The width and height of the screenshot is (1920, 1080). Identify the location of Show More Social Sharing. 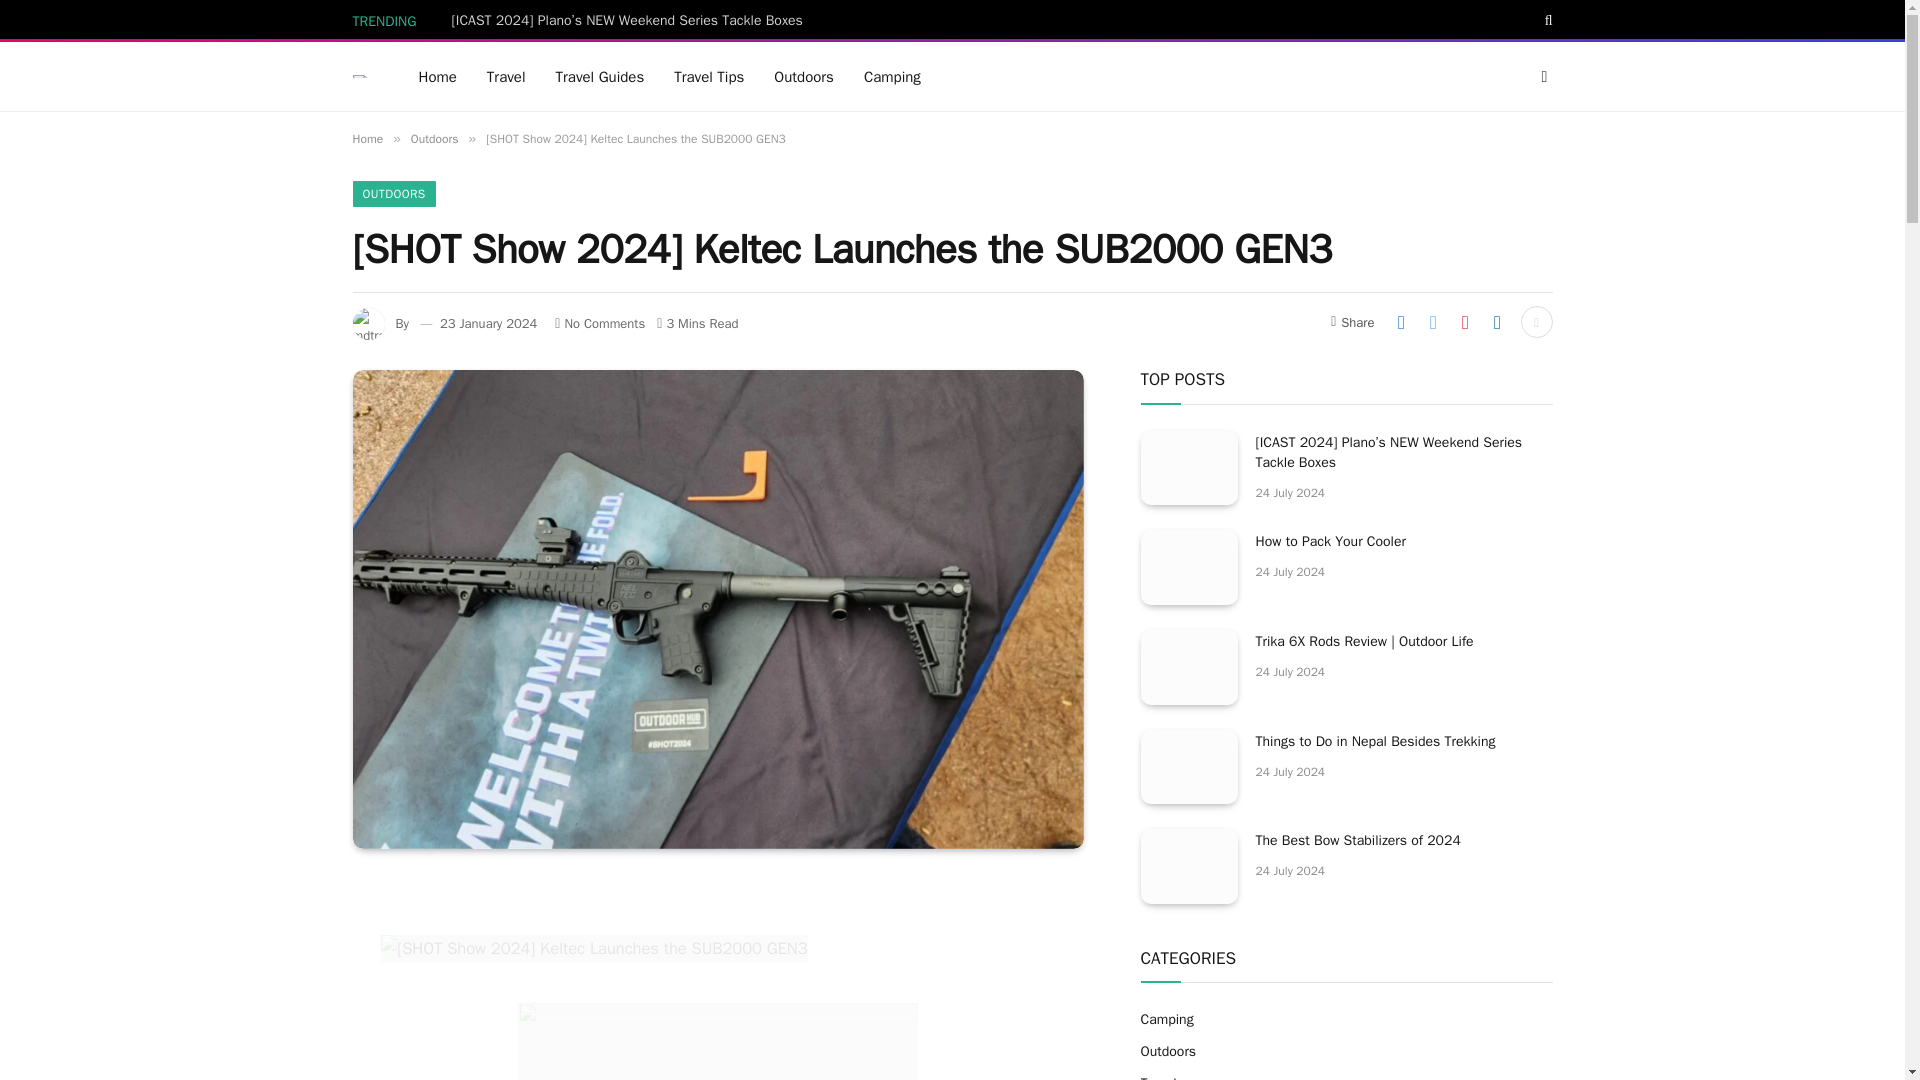
(1536, 322).